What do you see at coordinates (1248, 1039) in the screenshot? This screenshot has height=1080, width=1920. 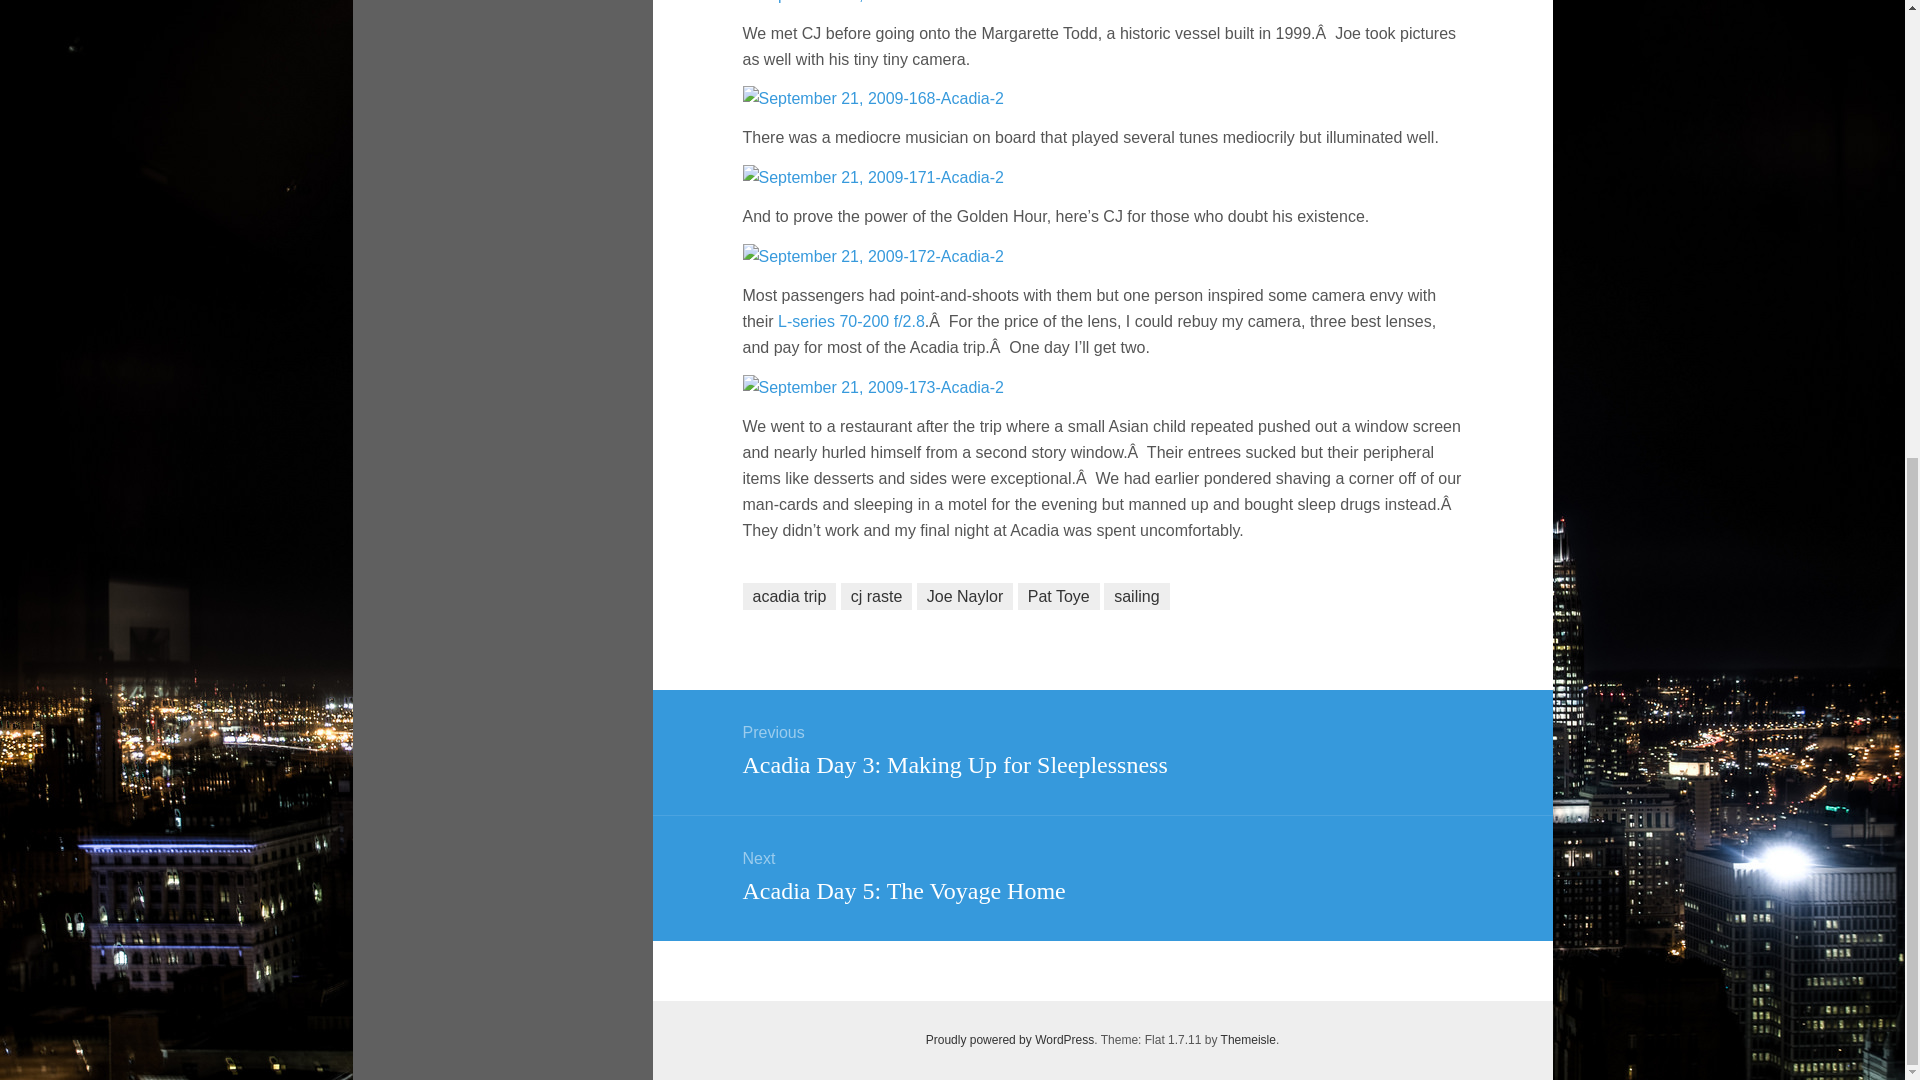 I see `Flat WordPress Theme` at bounding box center [1248, 1039].